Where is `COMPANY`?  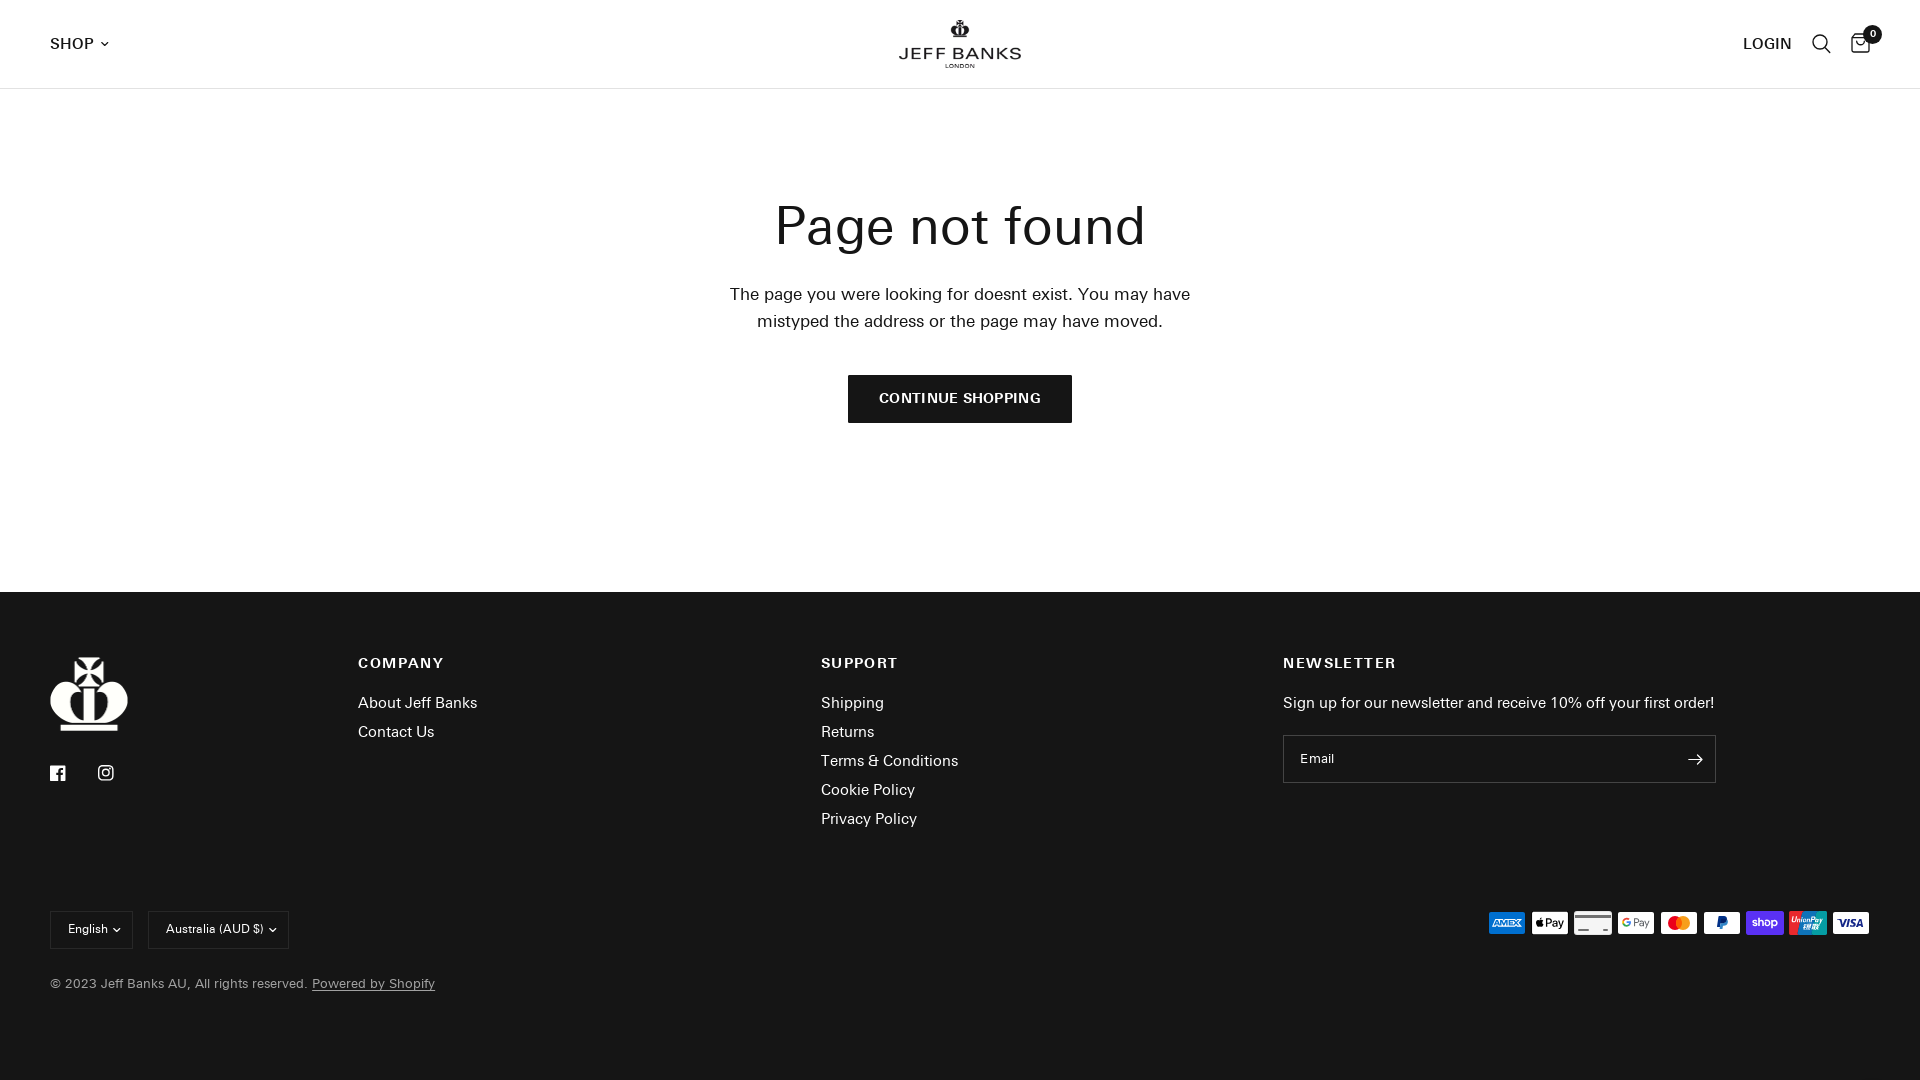 COMPANY is located at coordinates (574, 664).